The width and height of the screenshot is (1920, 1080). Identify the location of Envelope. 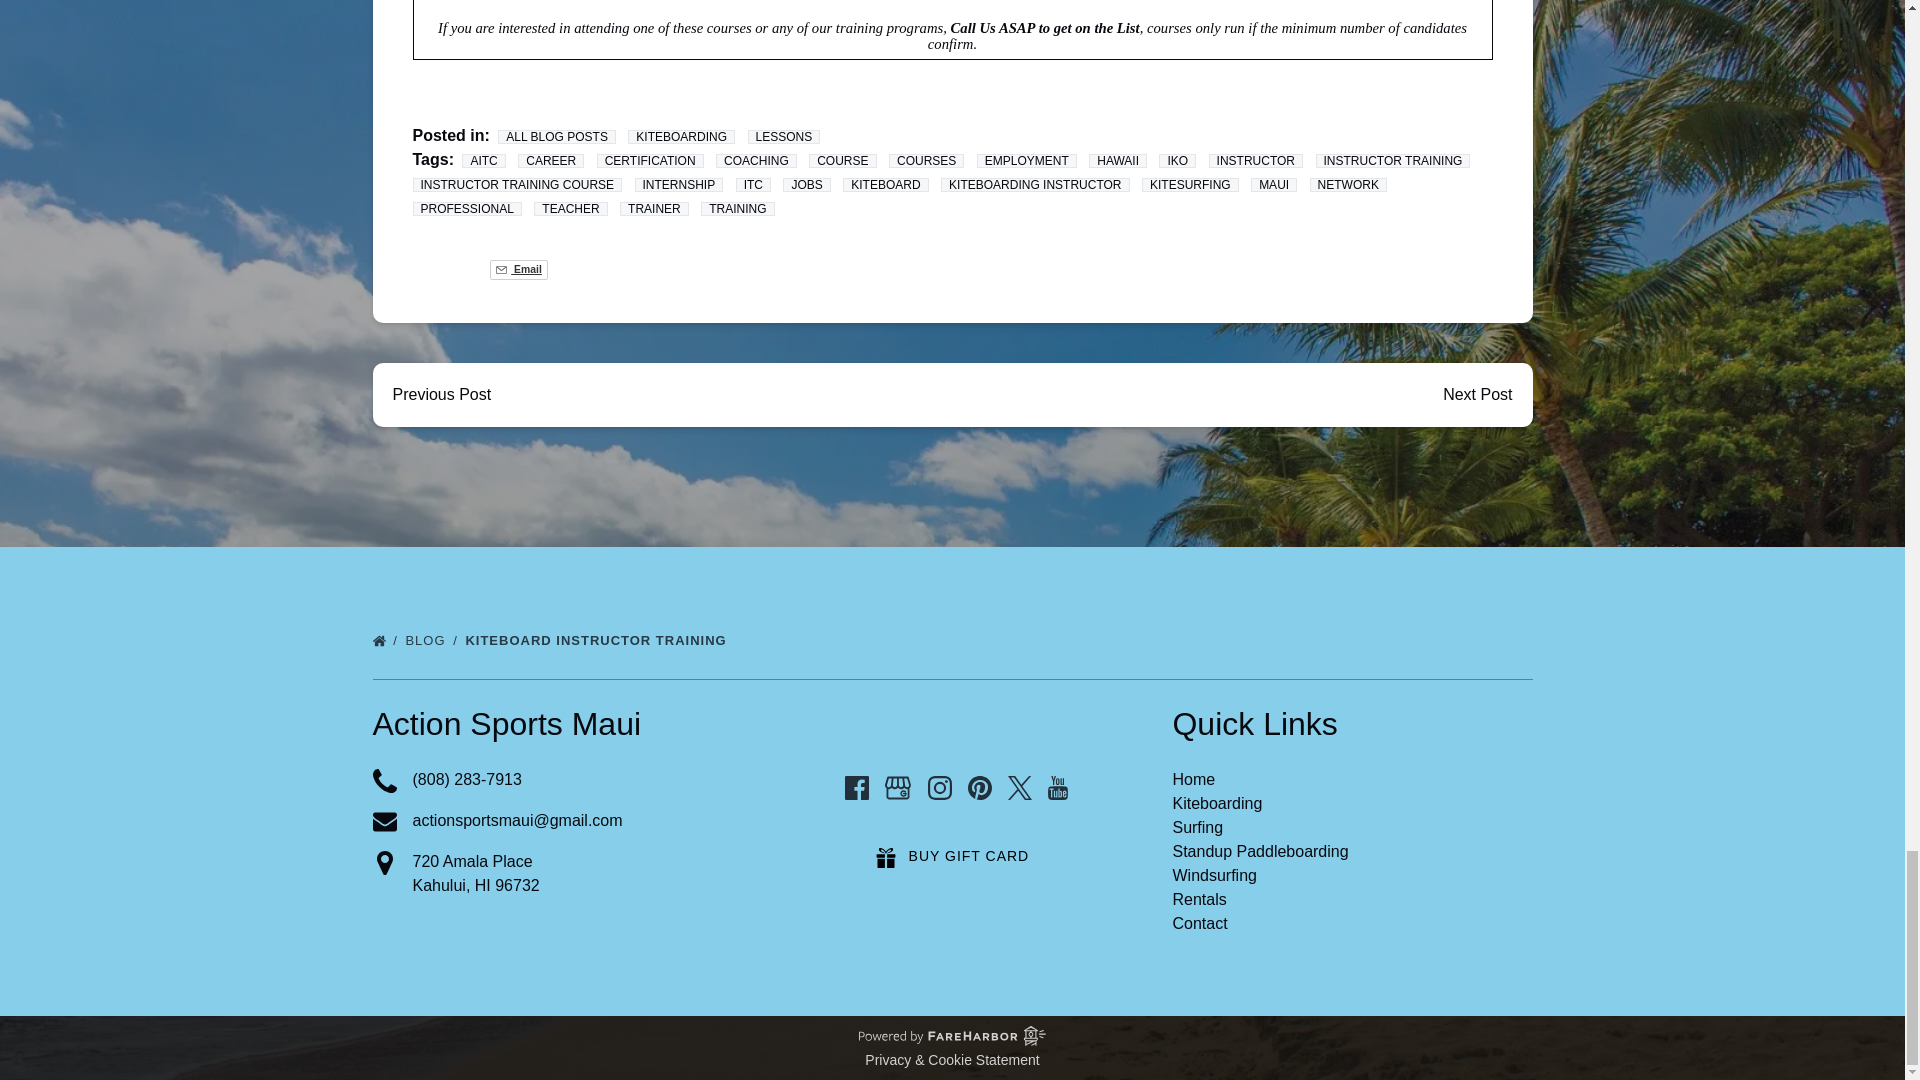
(384, 822).